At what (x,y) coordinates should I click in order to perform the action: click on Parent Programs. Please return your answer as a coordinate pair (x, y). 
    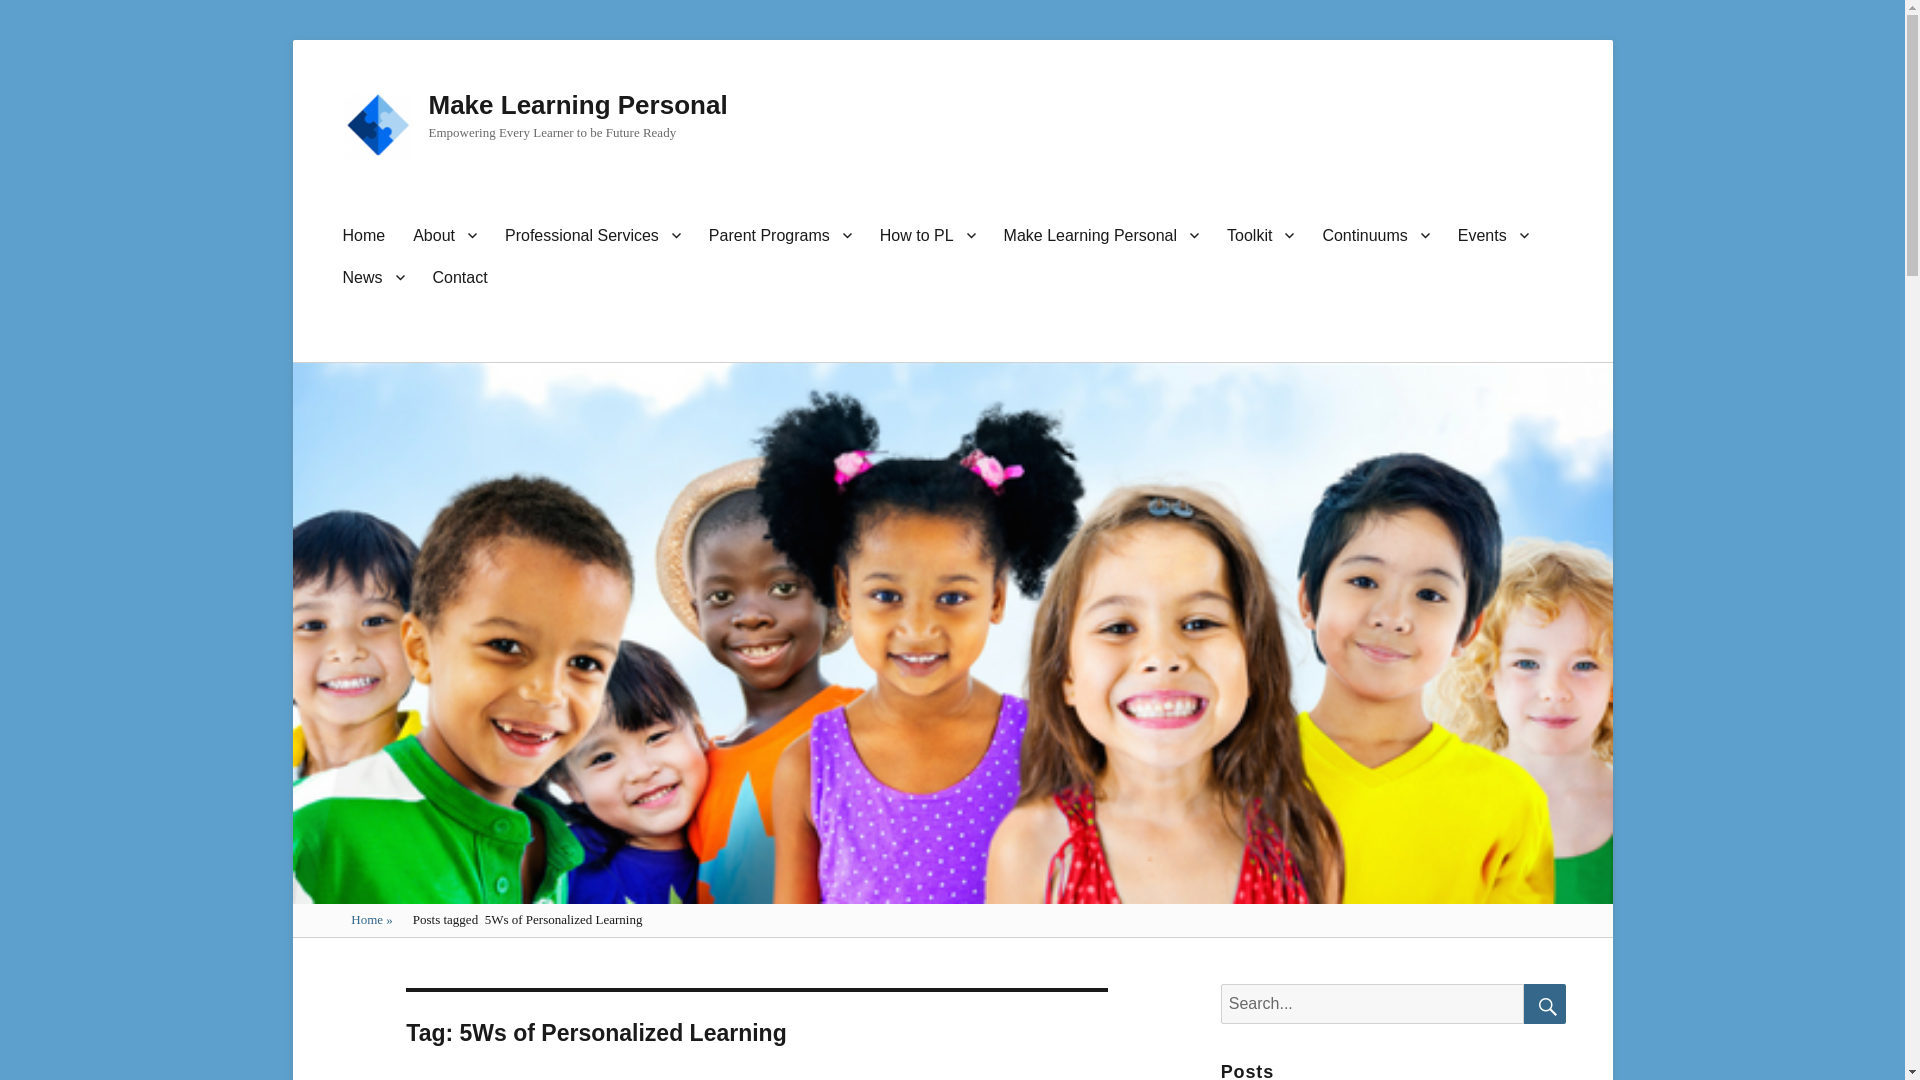
    Looking at the image, I should click on (780, 234).